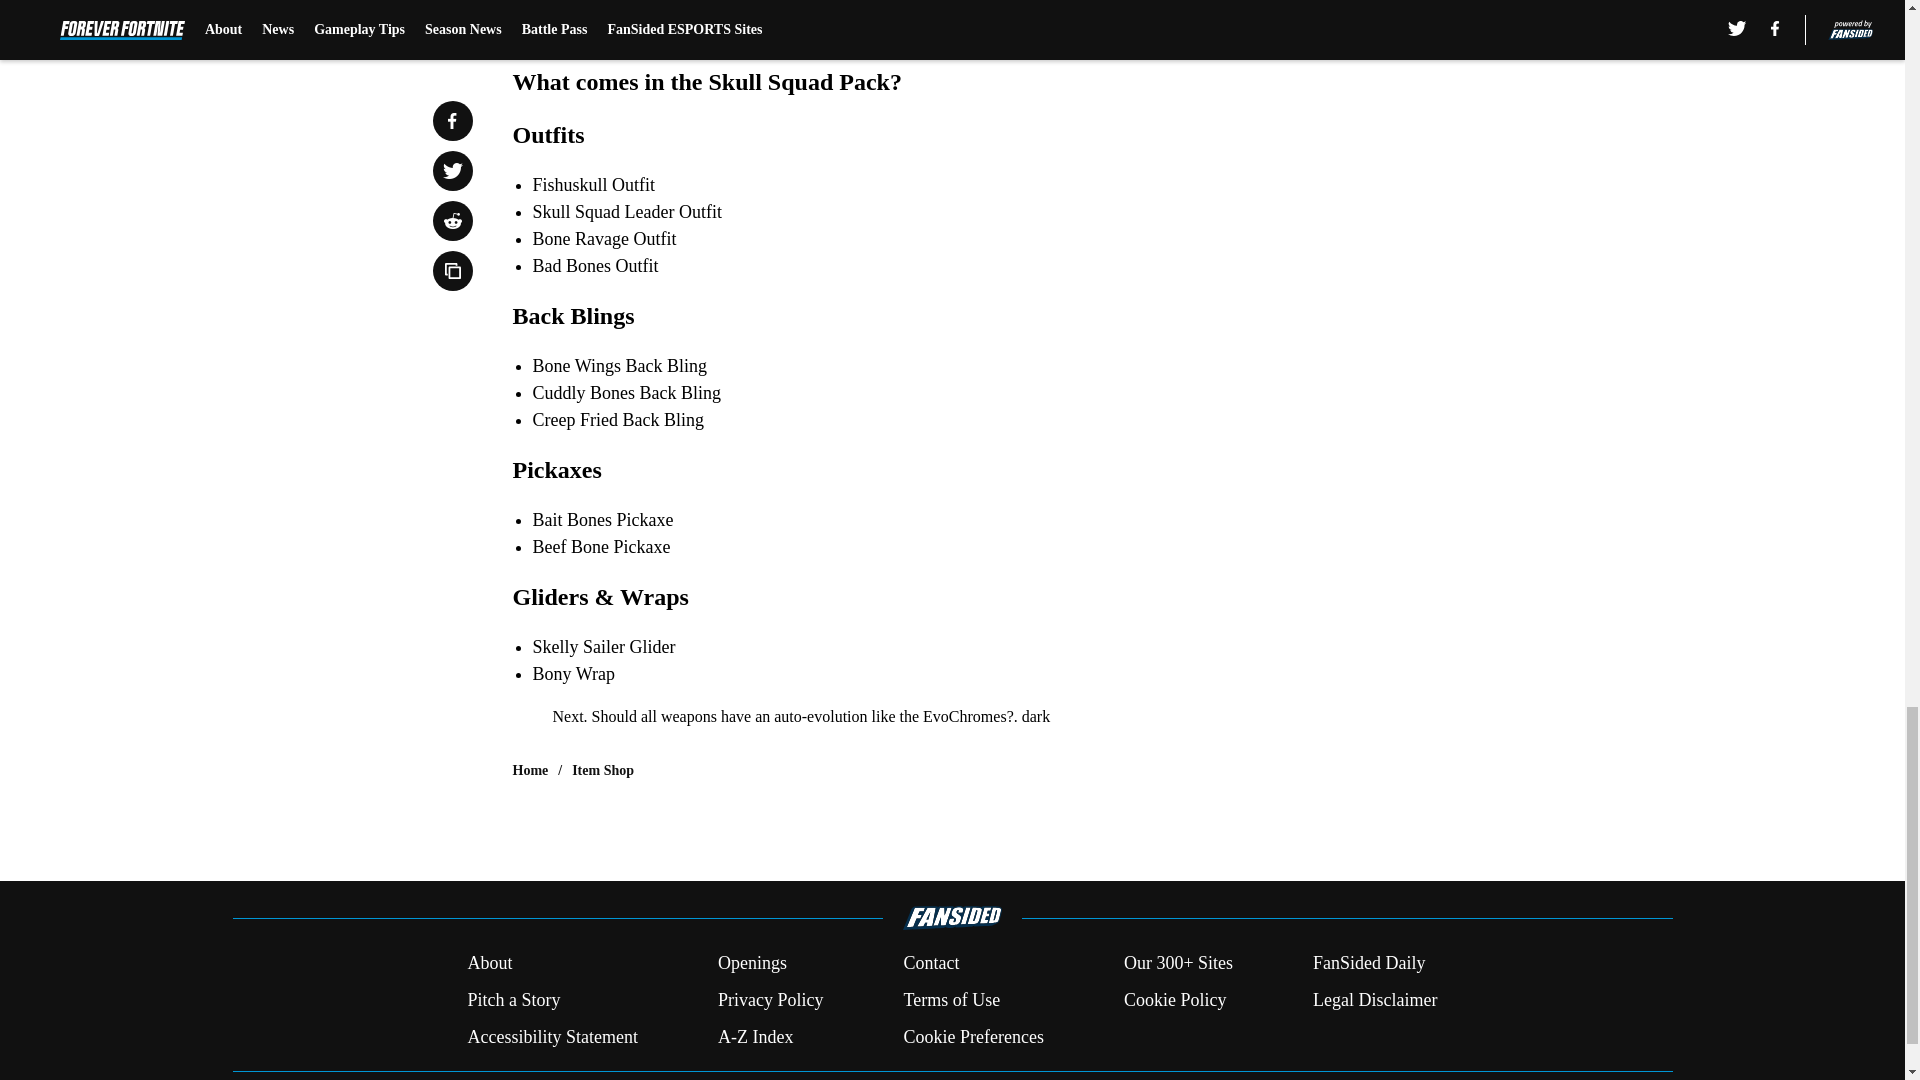 This screenshot has height=1080, width=1920. I want to click on A-Z Index, so click(755, 1036).